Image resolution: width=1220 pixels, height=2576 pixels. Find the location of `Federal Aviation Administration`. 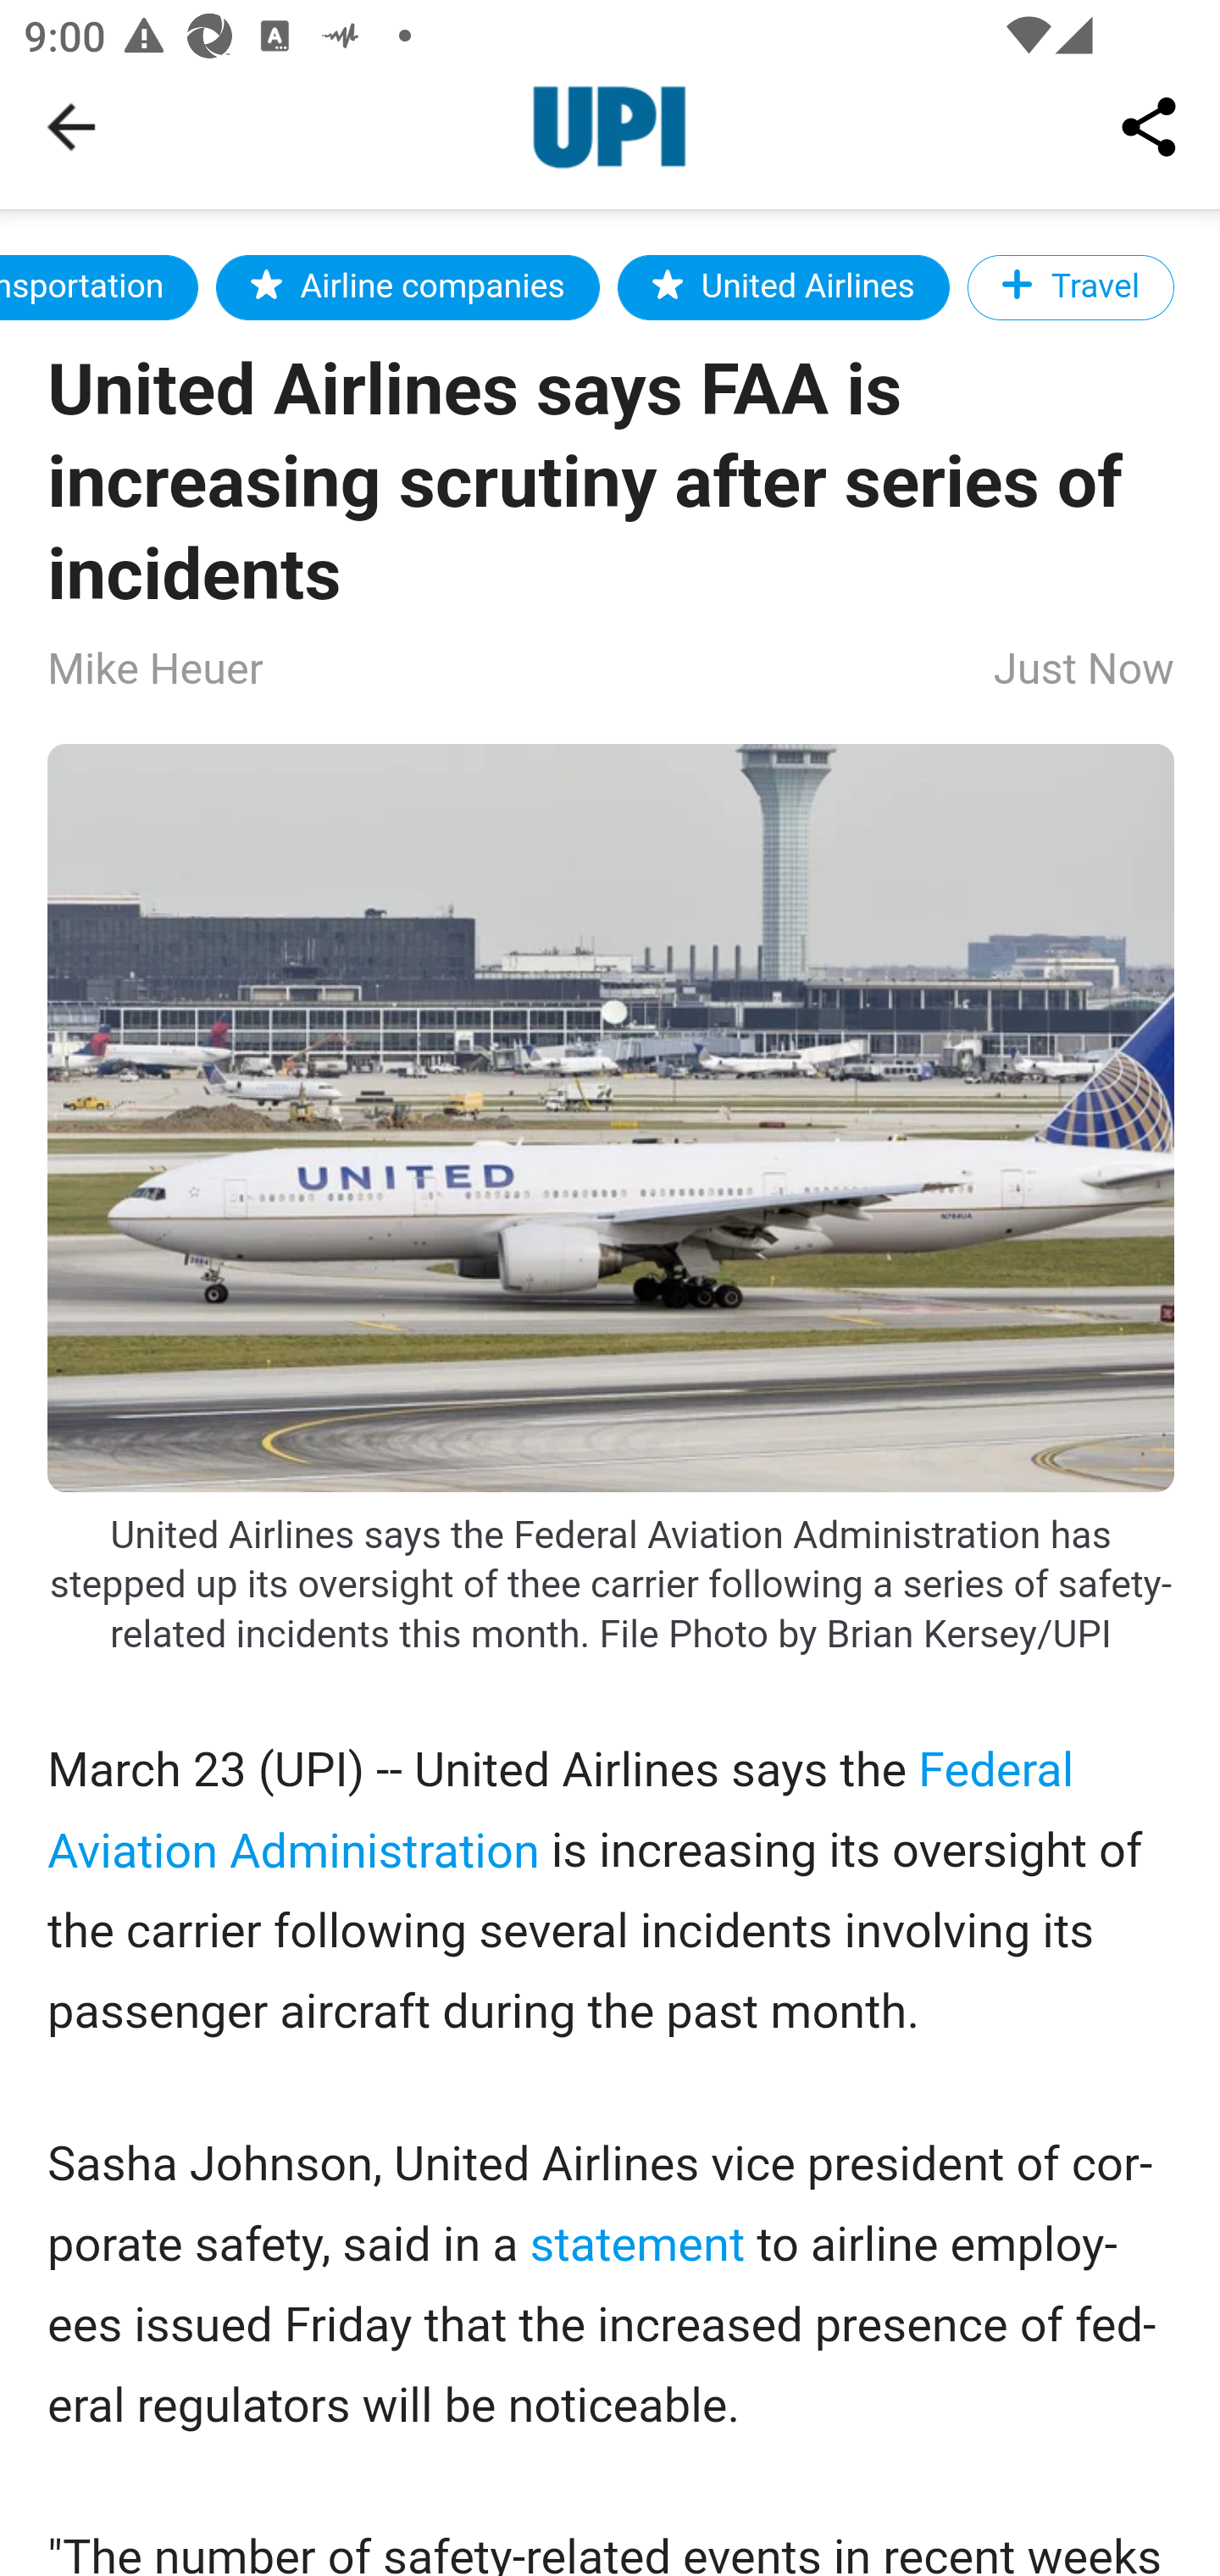

Federal Aviation Administration is located at coordinates (562, 1809).